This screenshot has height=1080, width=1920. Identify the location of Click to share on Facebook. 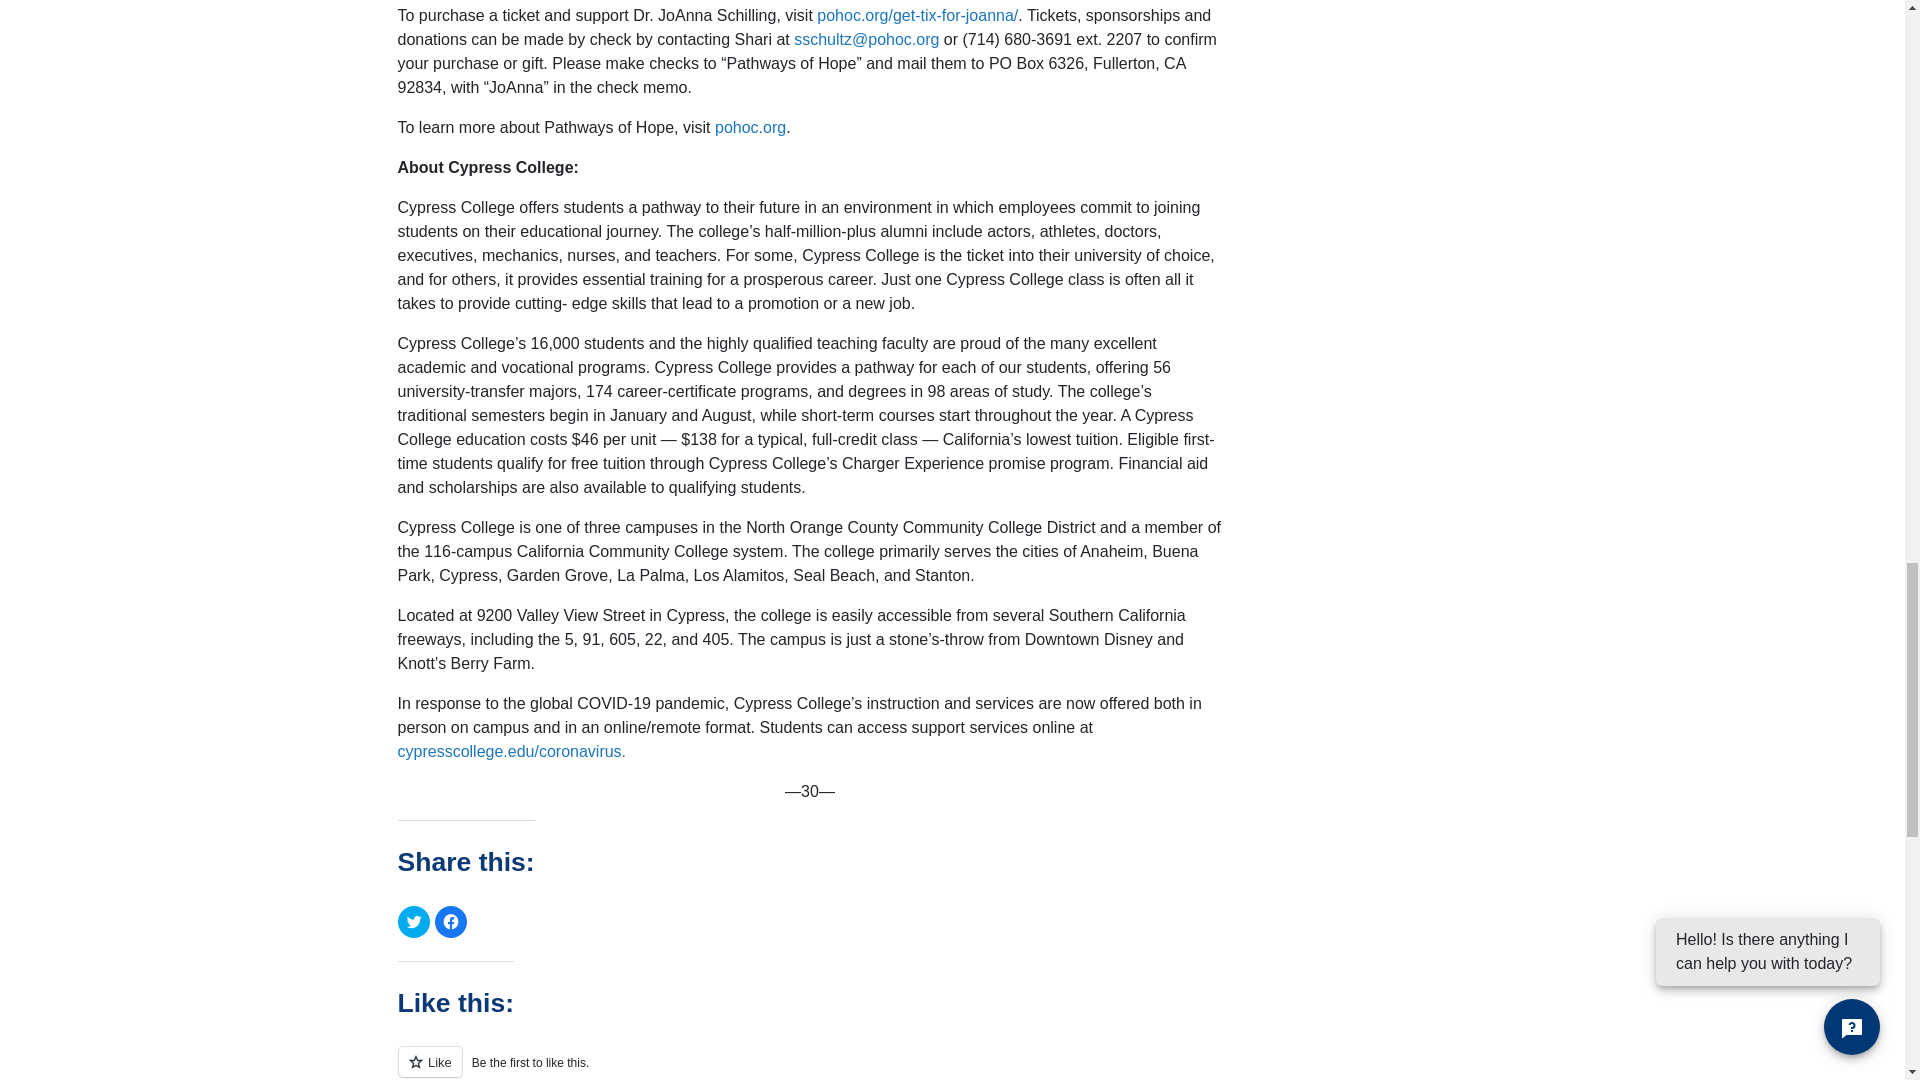
(450, 922).